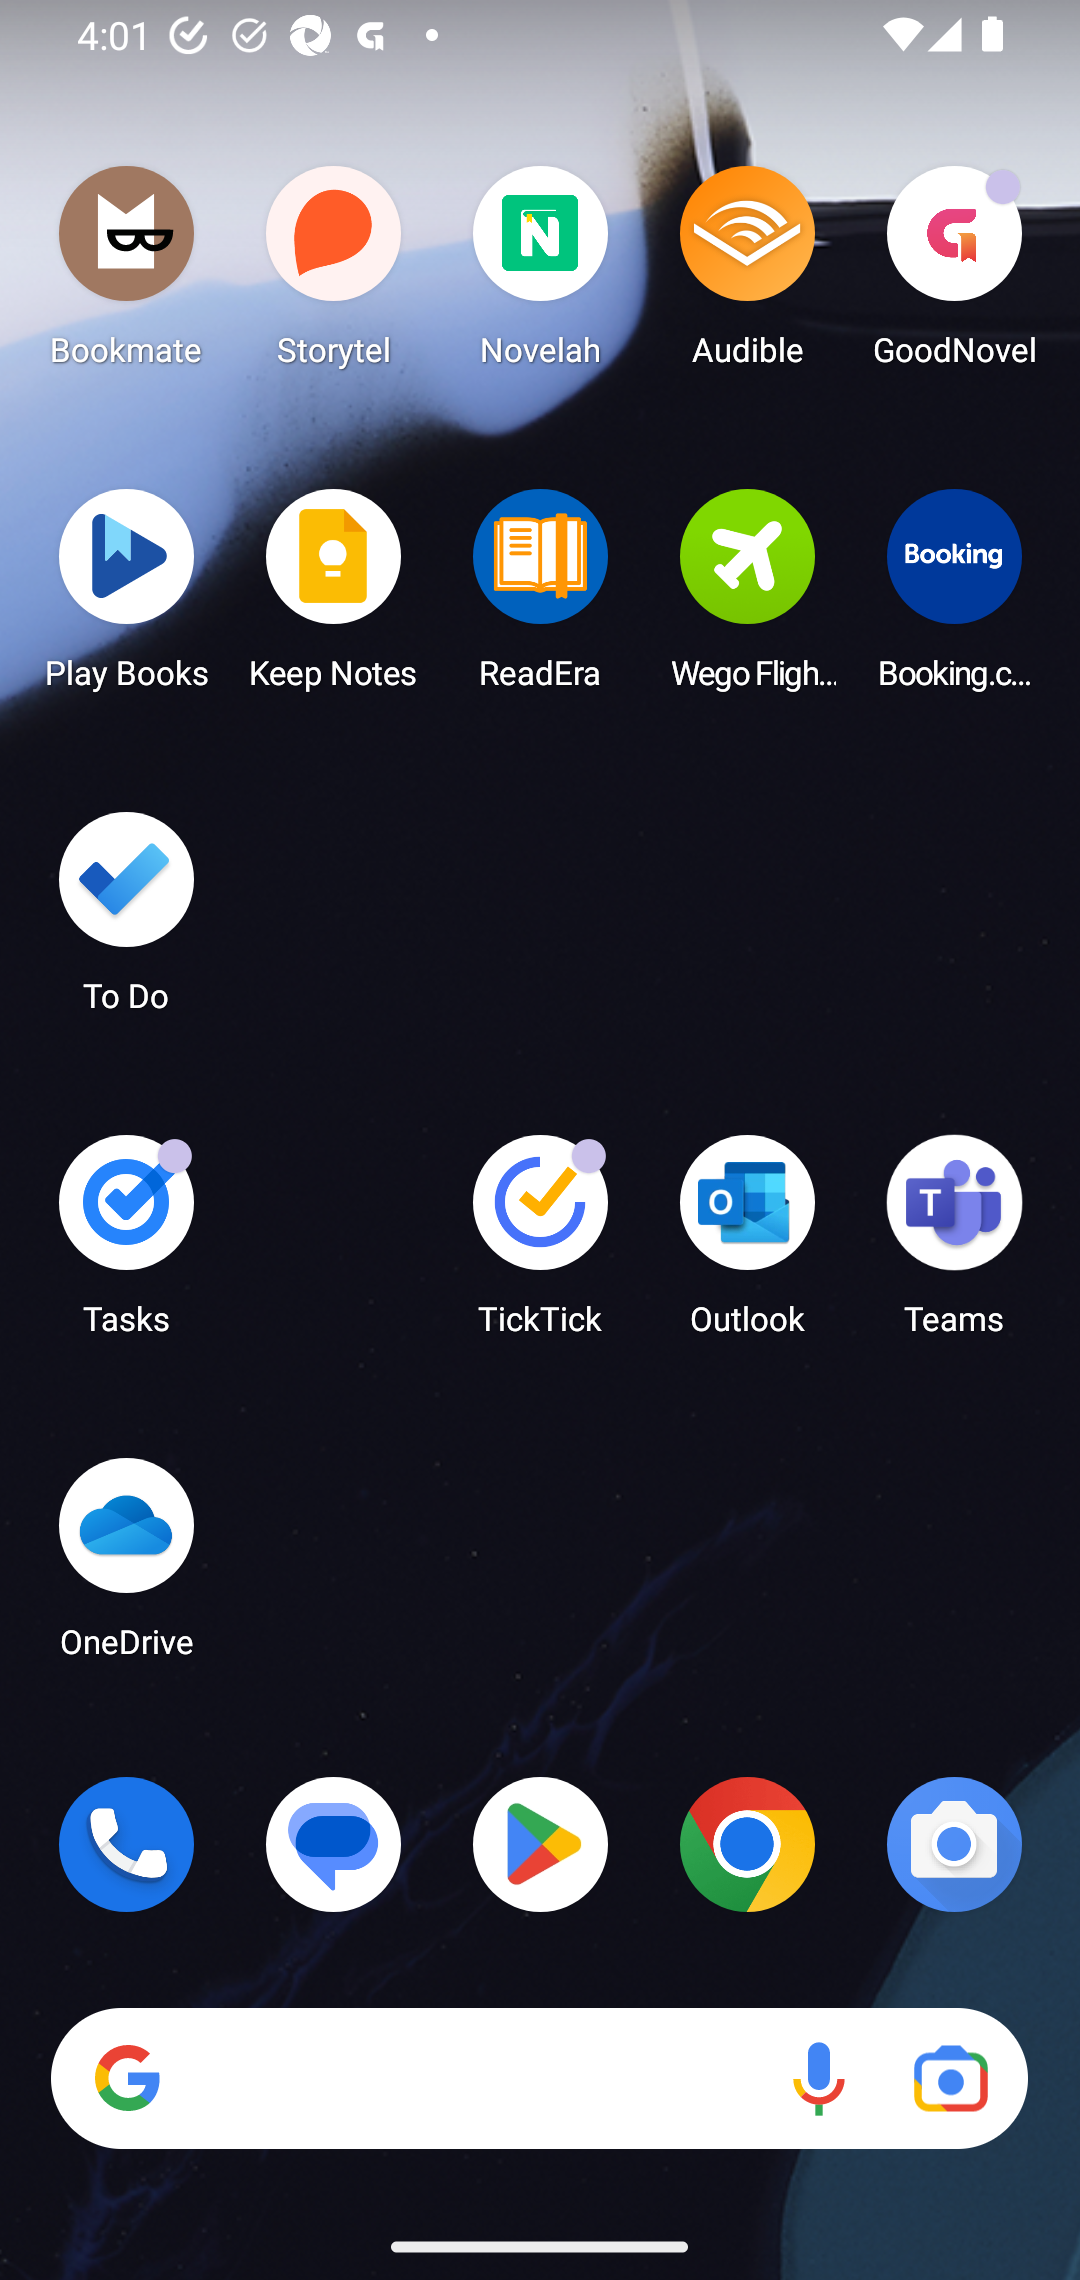  Describe the element at coordinates (126, 1844) in the screenshot. I see `Phone` at that location.